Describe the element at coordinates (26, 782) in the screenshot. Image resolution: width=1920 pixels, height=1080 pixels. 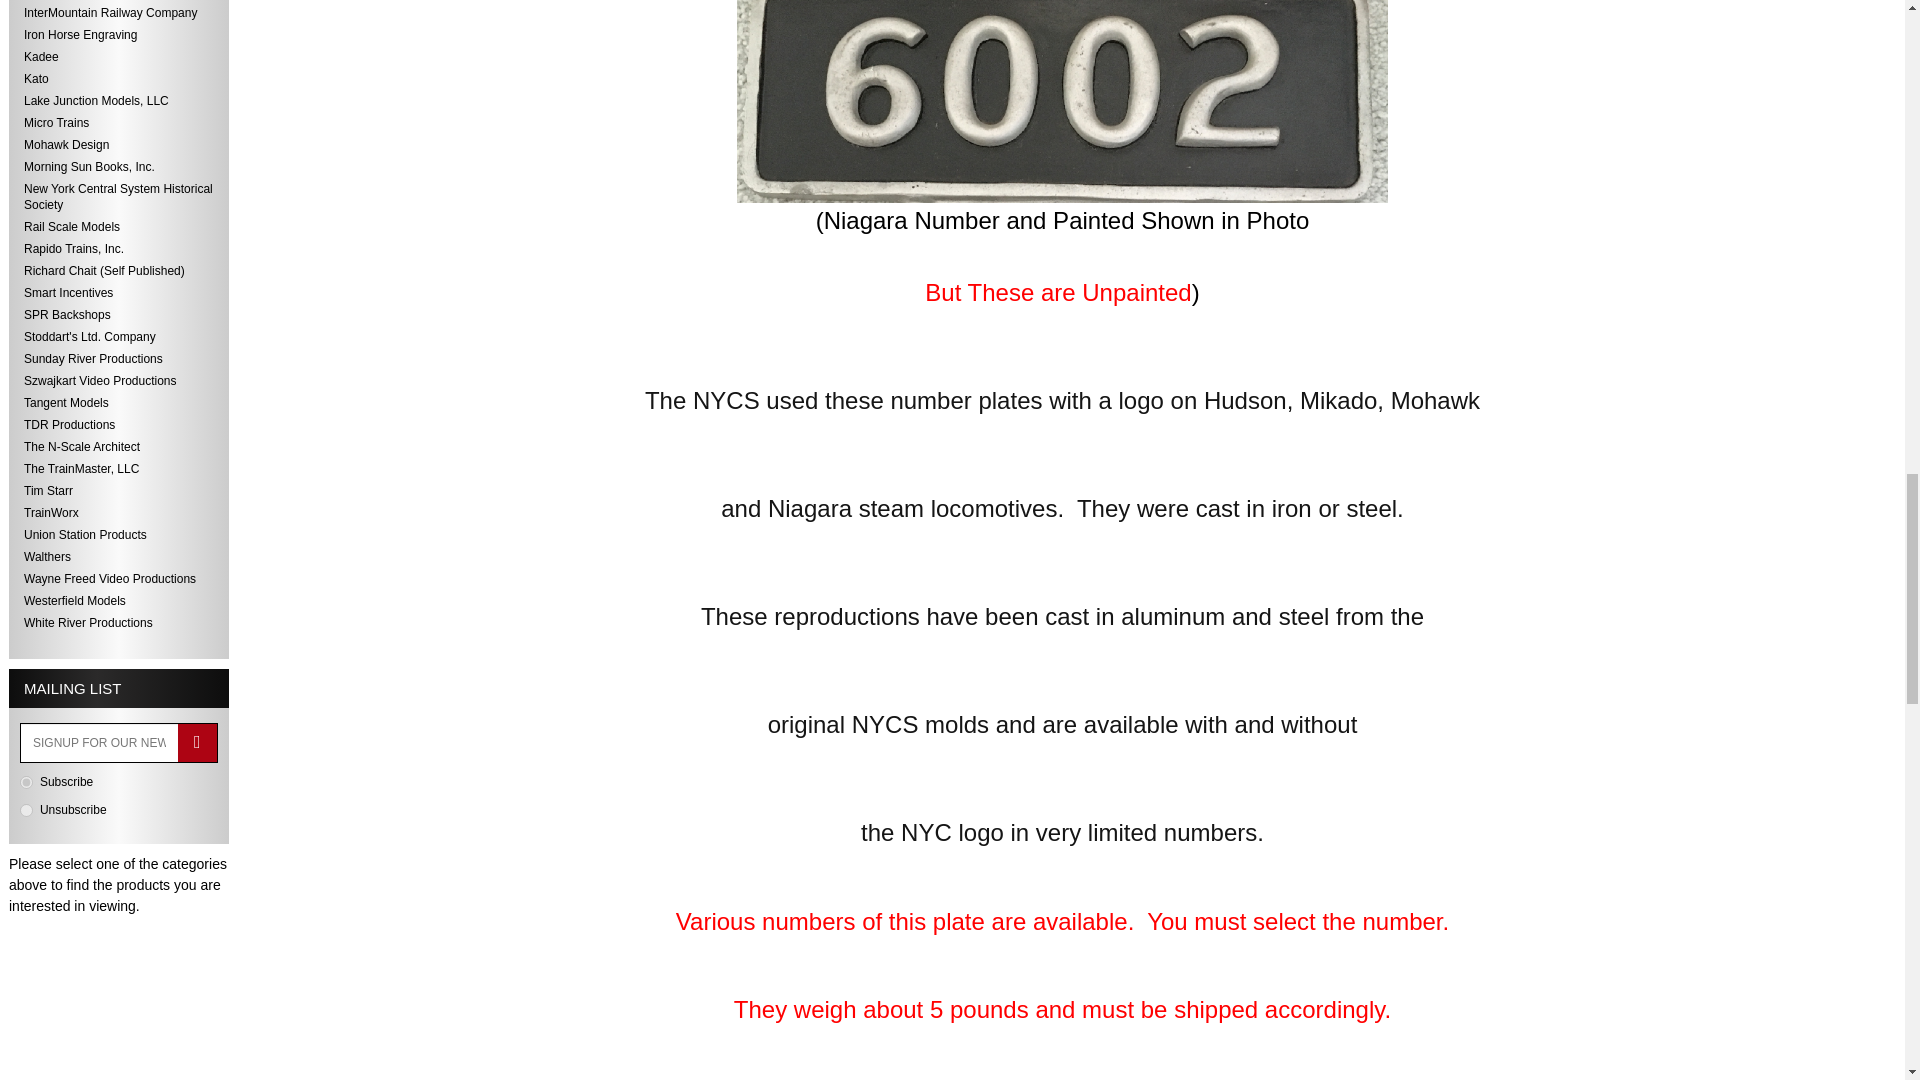
I see `1` at that location.